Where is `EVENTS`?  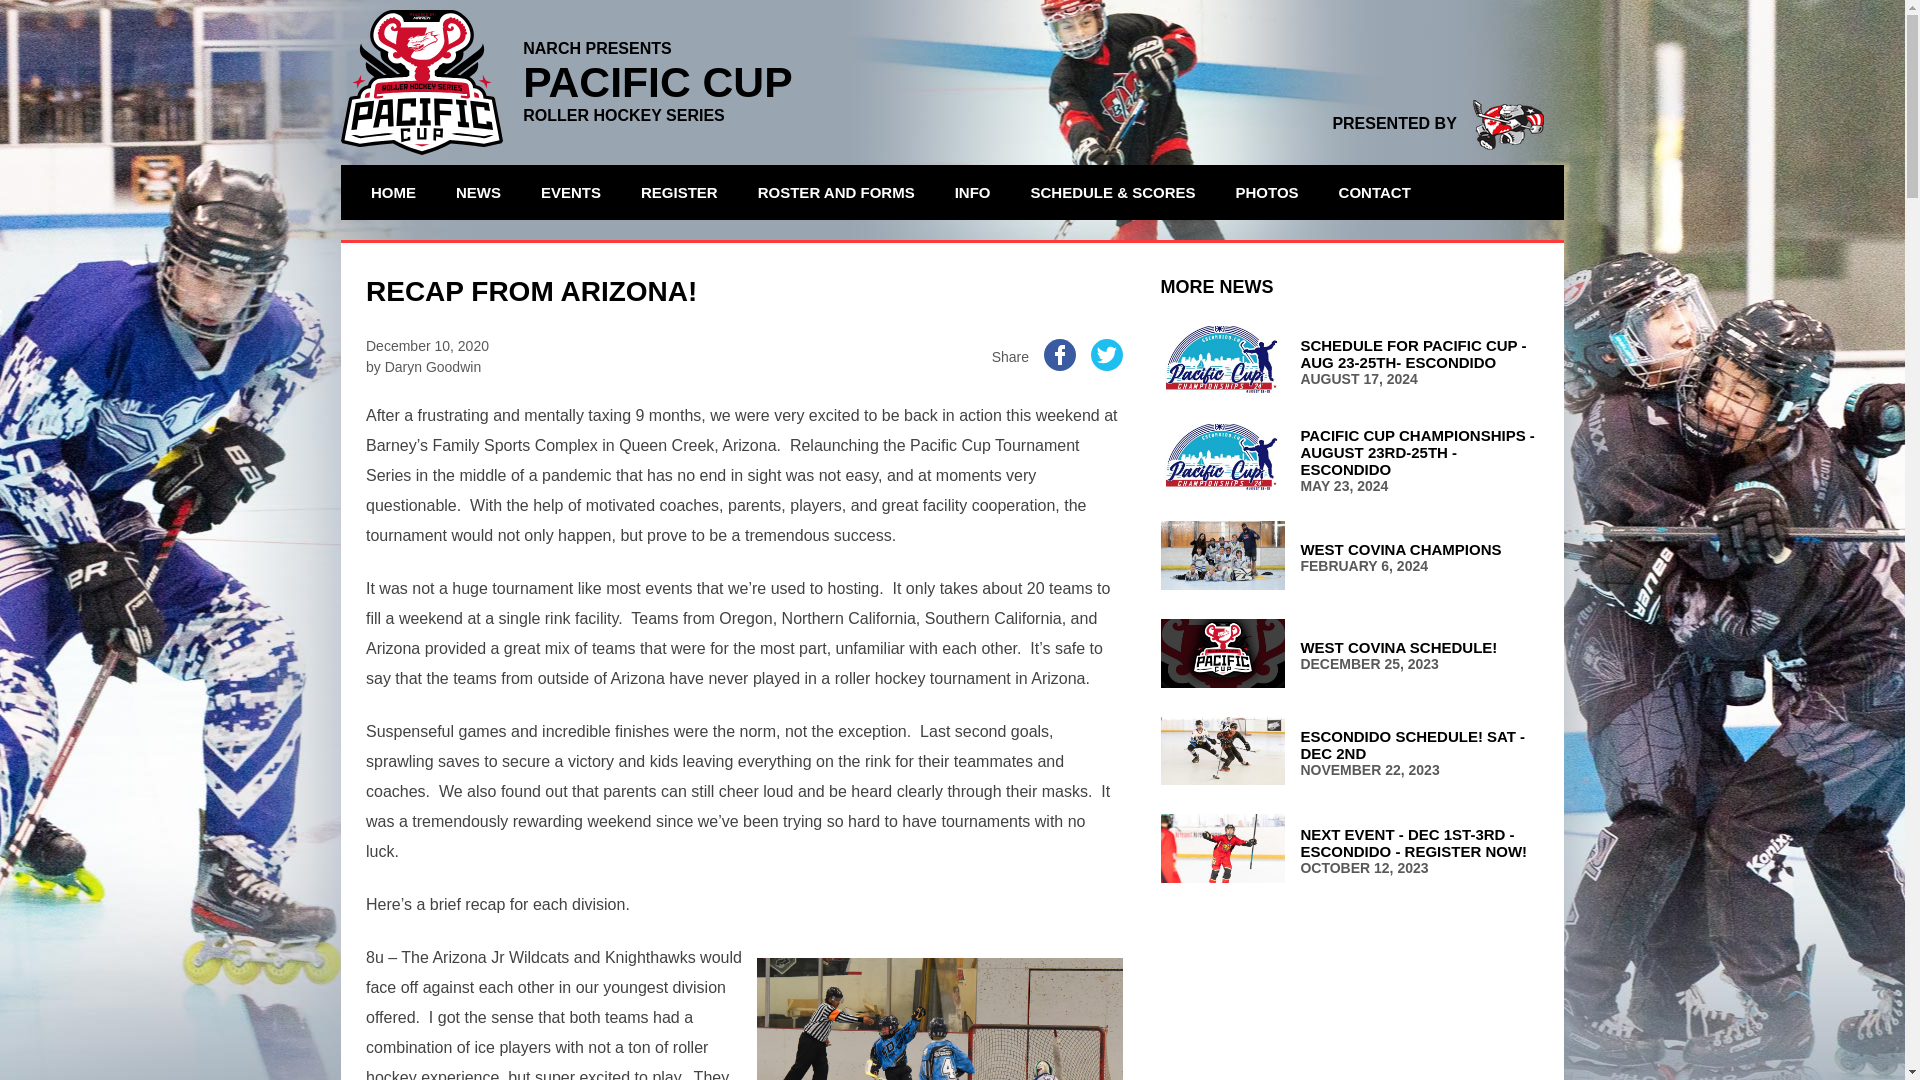 EVENTS is located at coordinates (1349, 753).